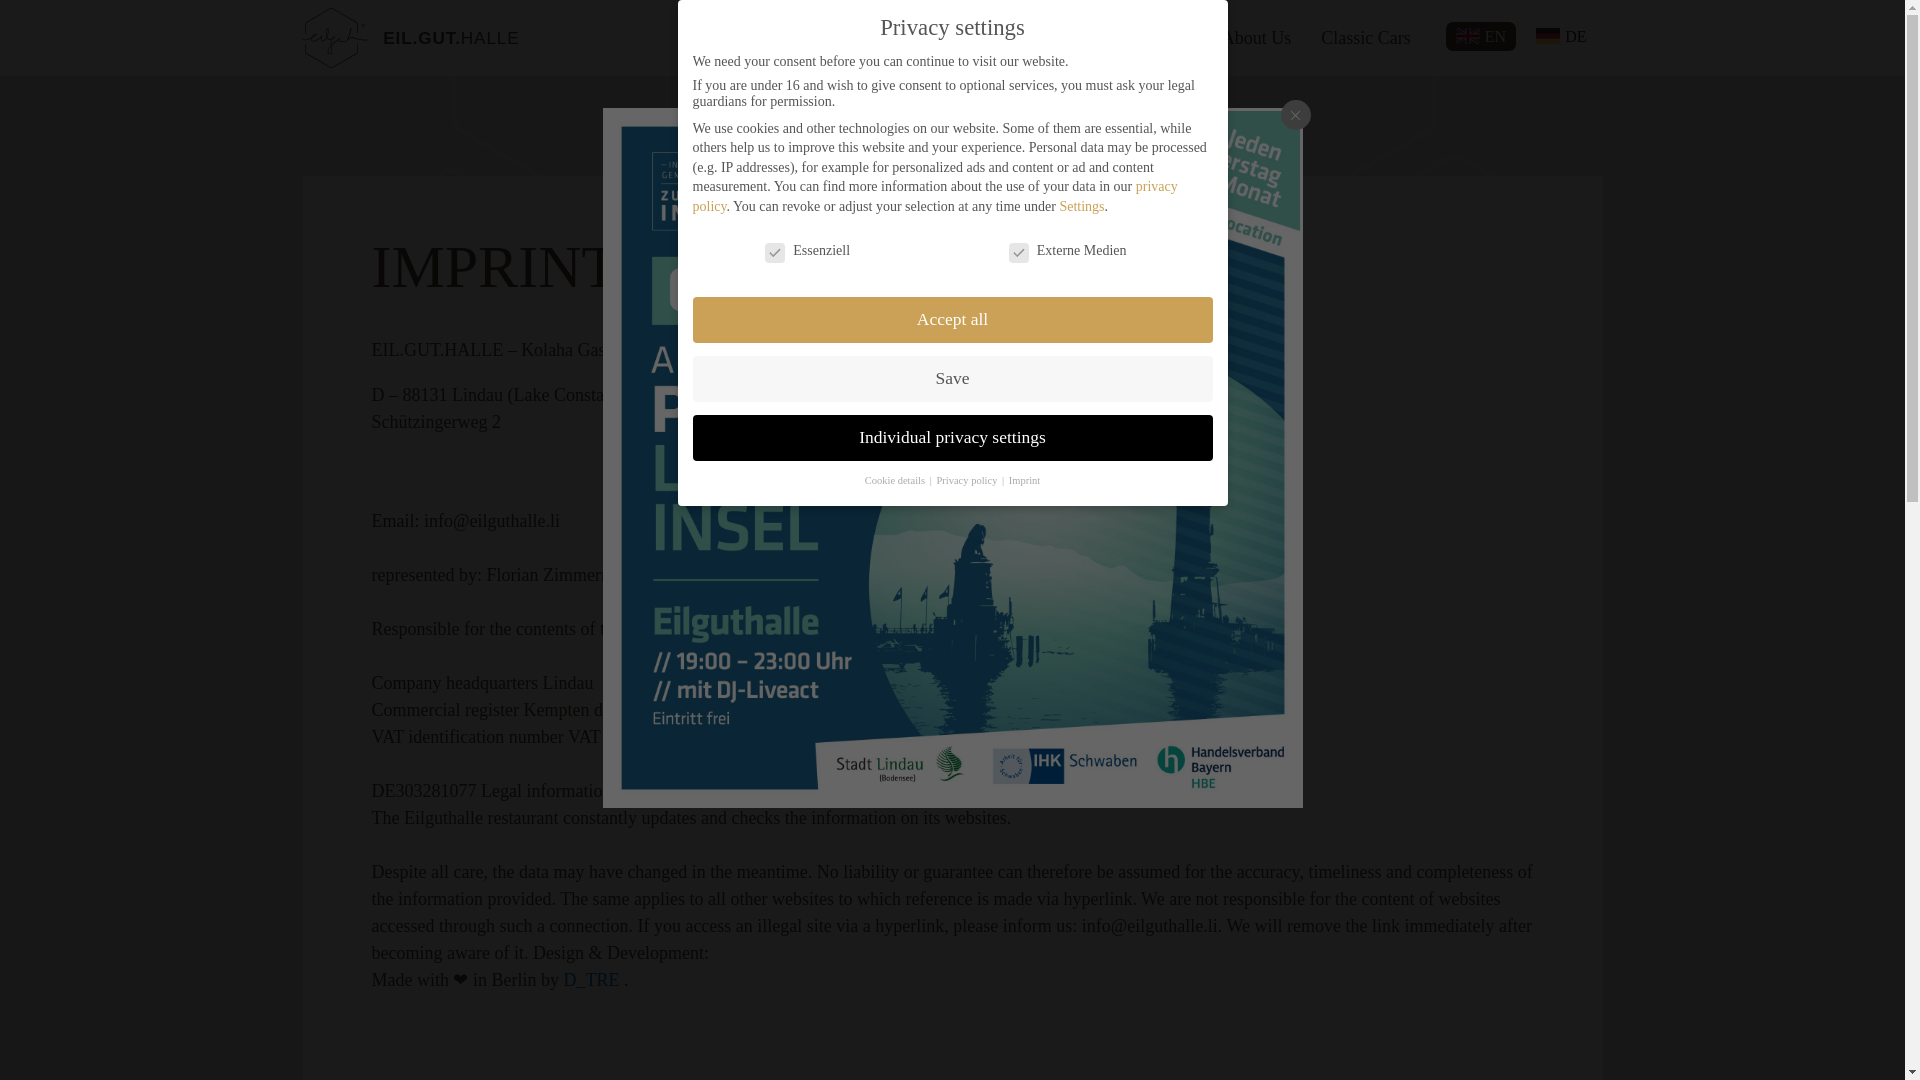 The height and width of the screenshot is (1080, 1920). I want to click on Contact, so click(1078, 38).